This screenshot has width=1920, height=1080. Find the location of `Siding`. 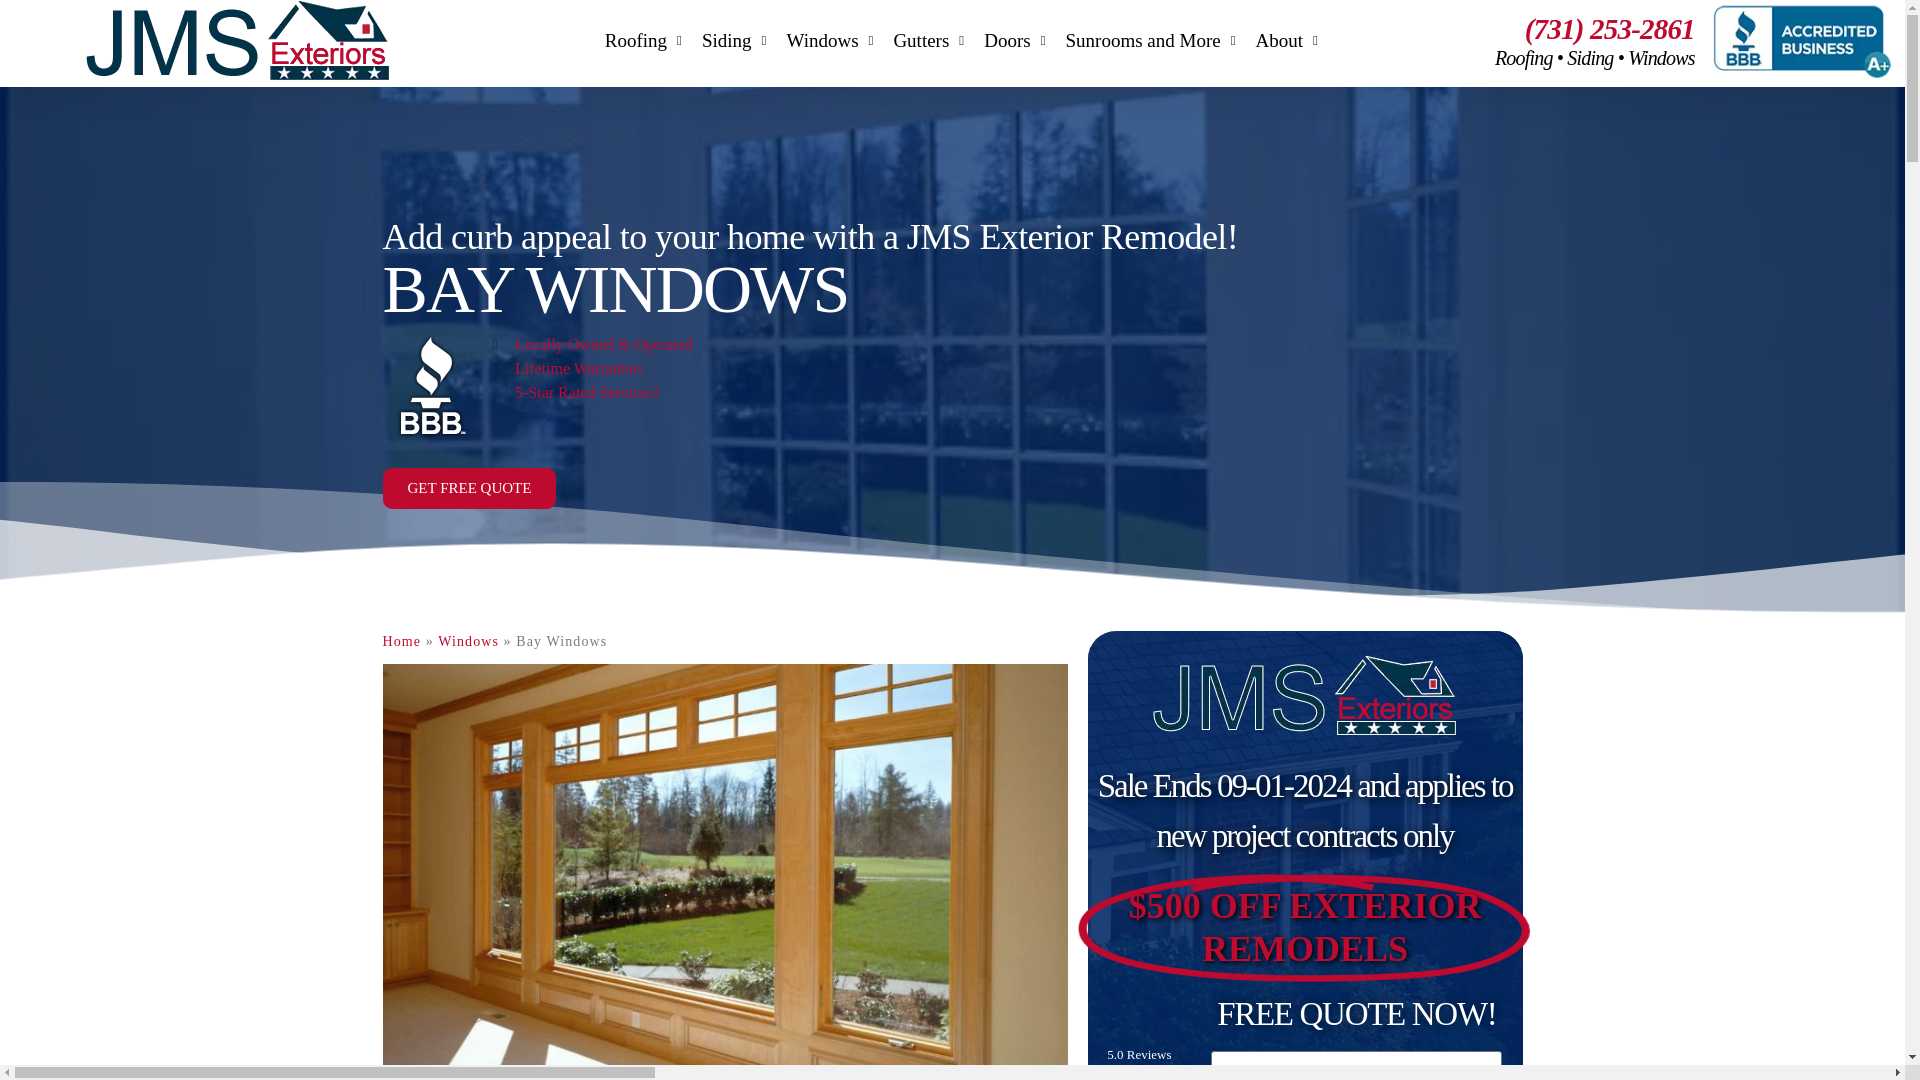

Siding is located at coordinates (733, 40).